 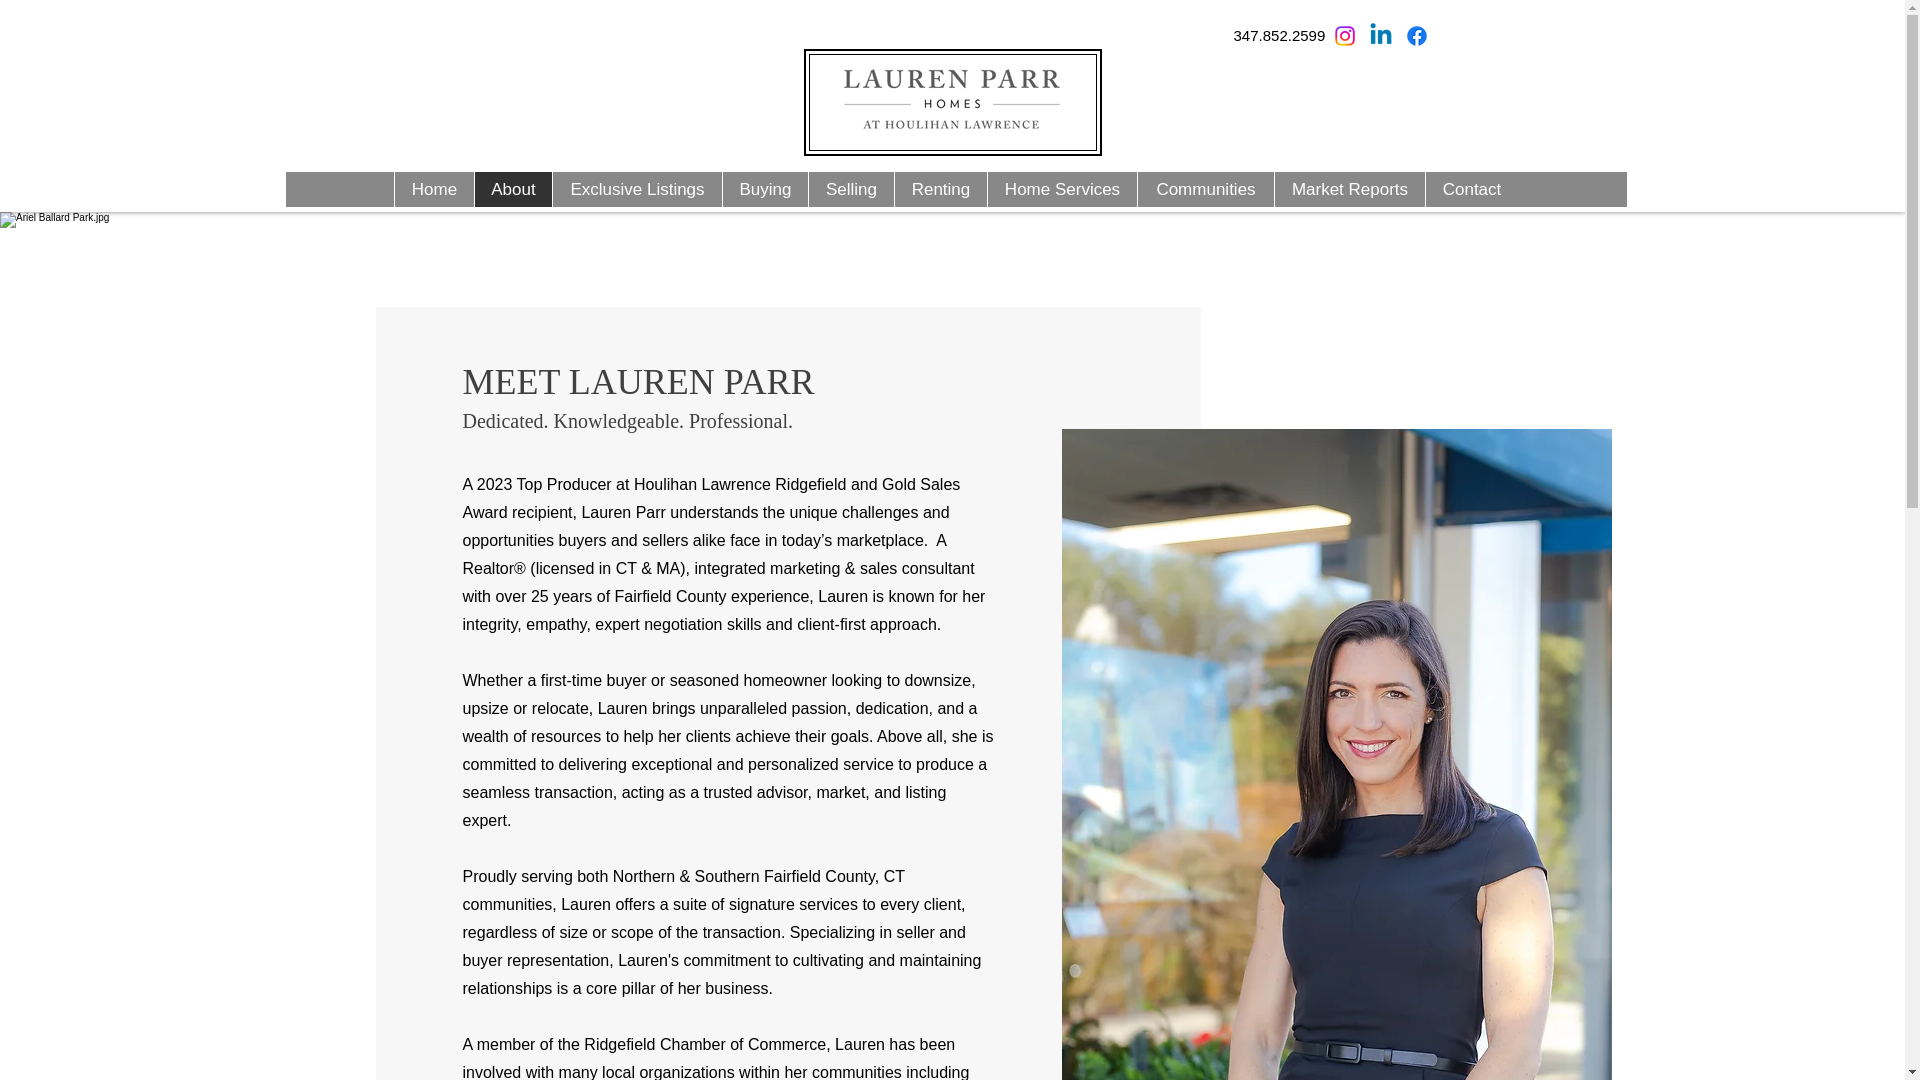 What do you see at coordinates (434, 189) in the screenshot?
I see `Home` at bounding box center [434, 189].